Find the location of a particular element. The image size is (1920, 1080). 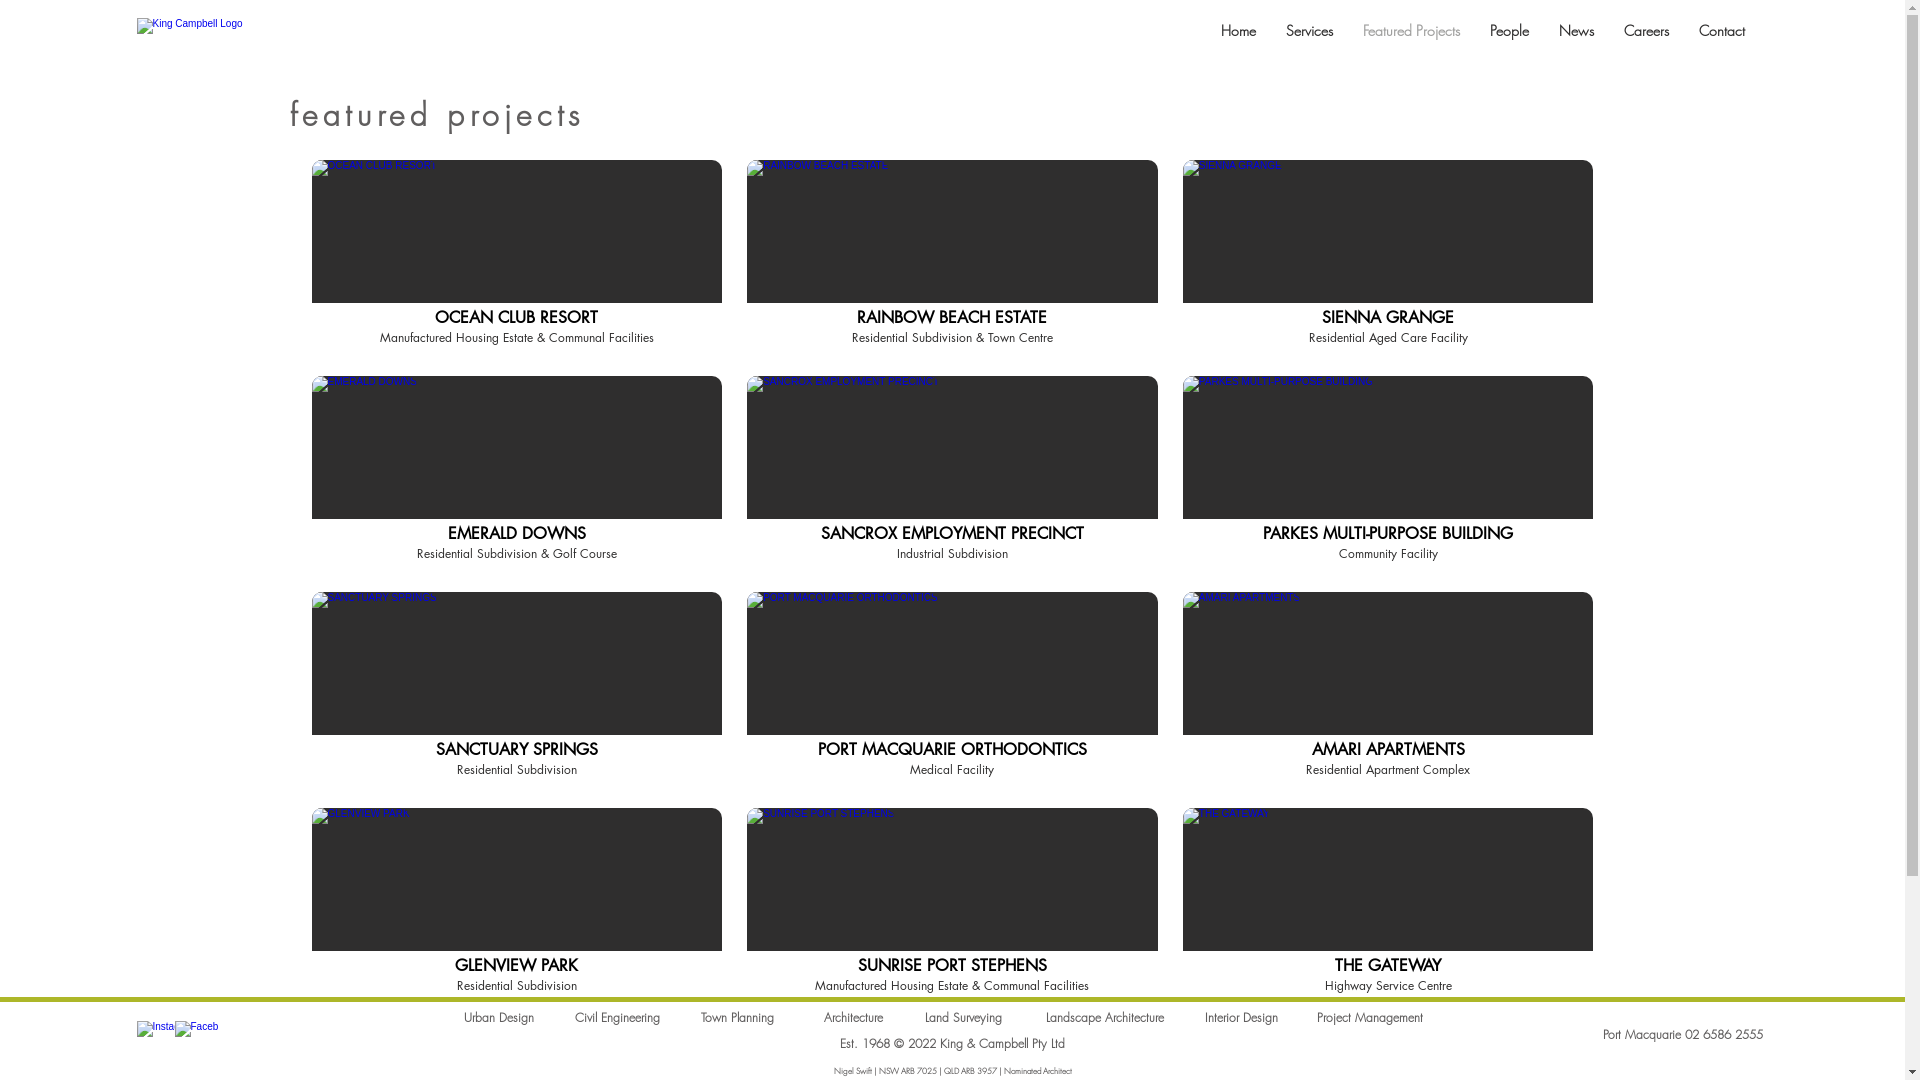

GLENVIEW PARK
Residential Subdivision is located at coordinates (518, 904).